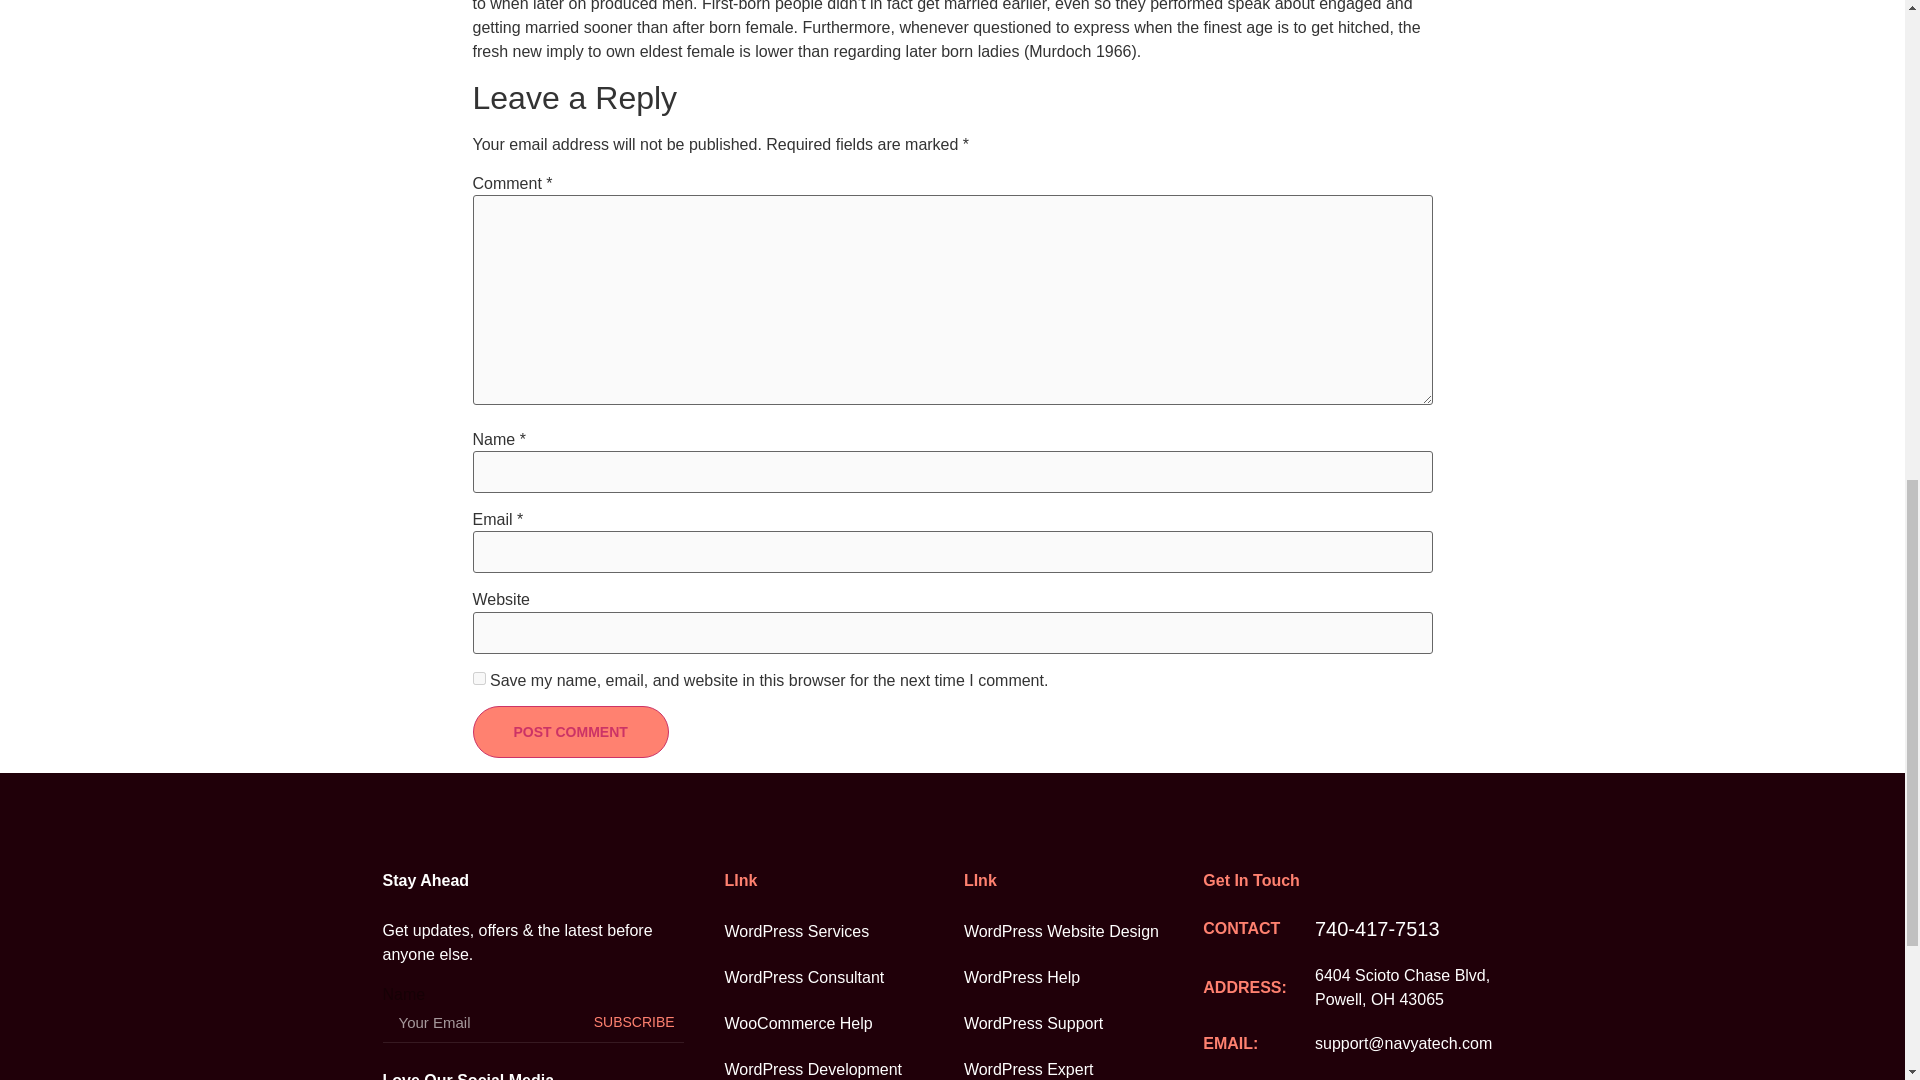  Describe the element at coordinates (843, 978) in the screenshot. I see `WordPress Consultant` at that location.